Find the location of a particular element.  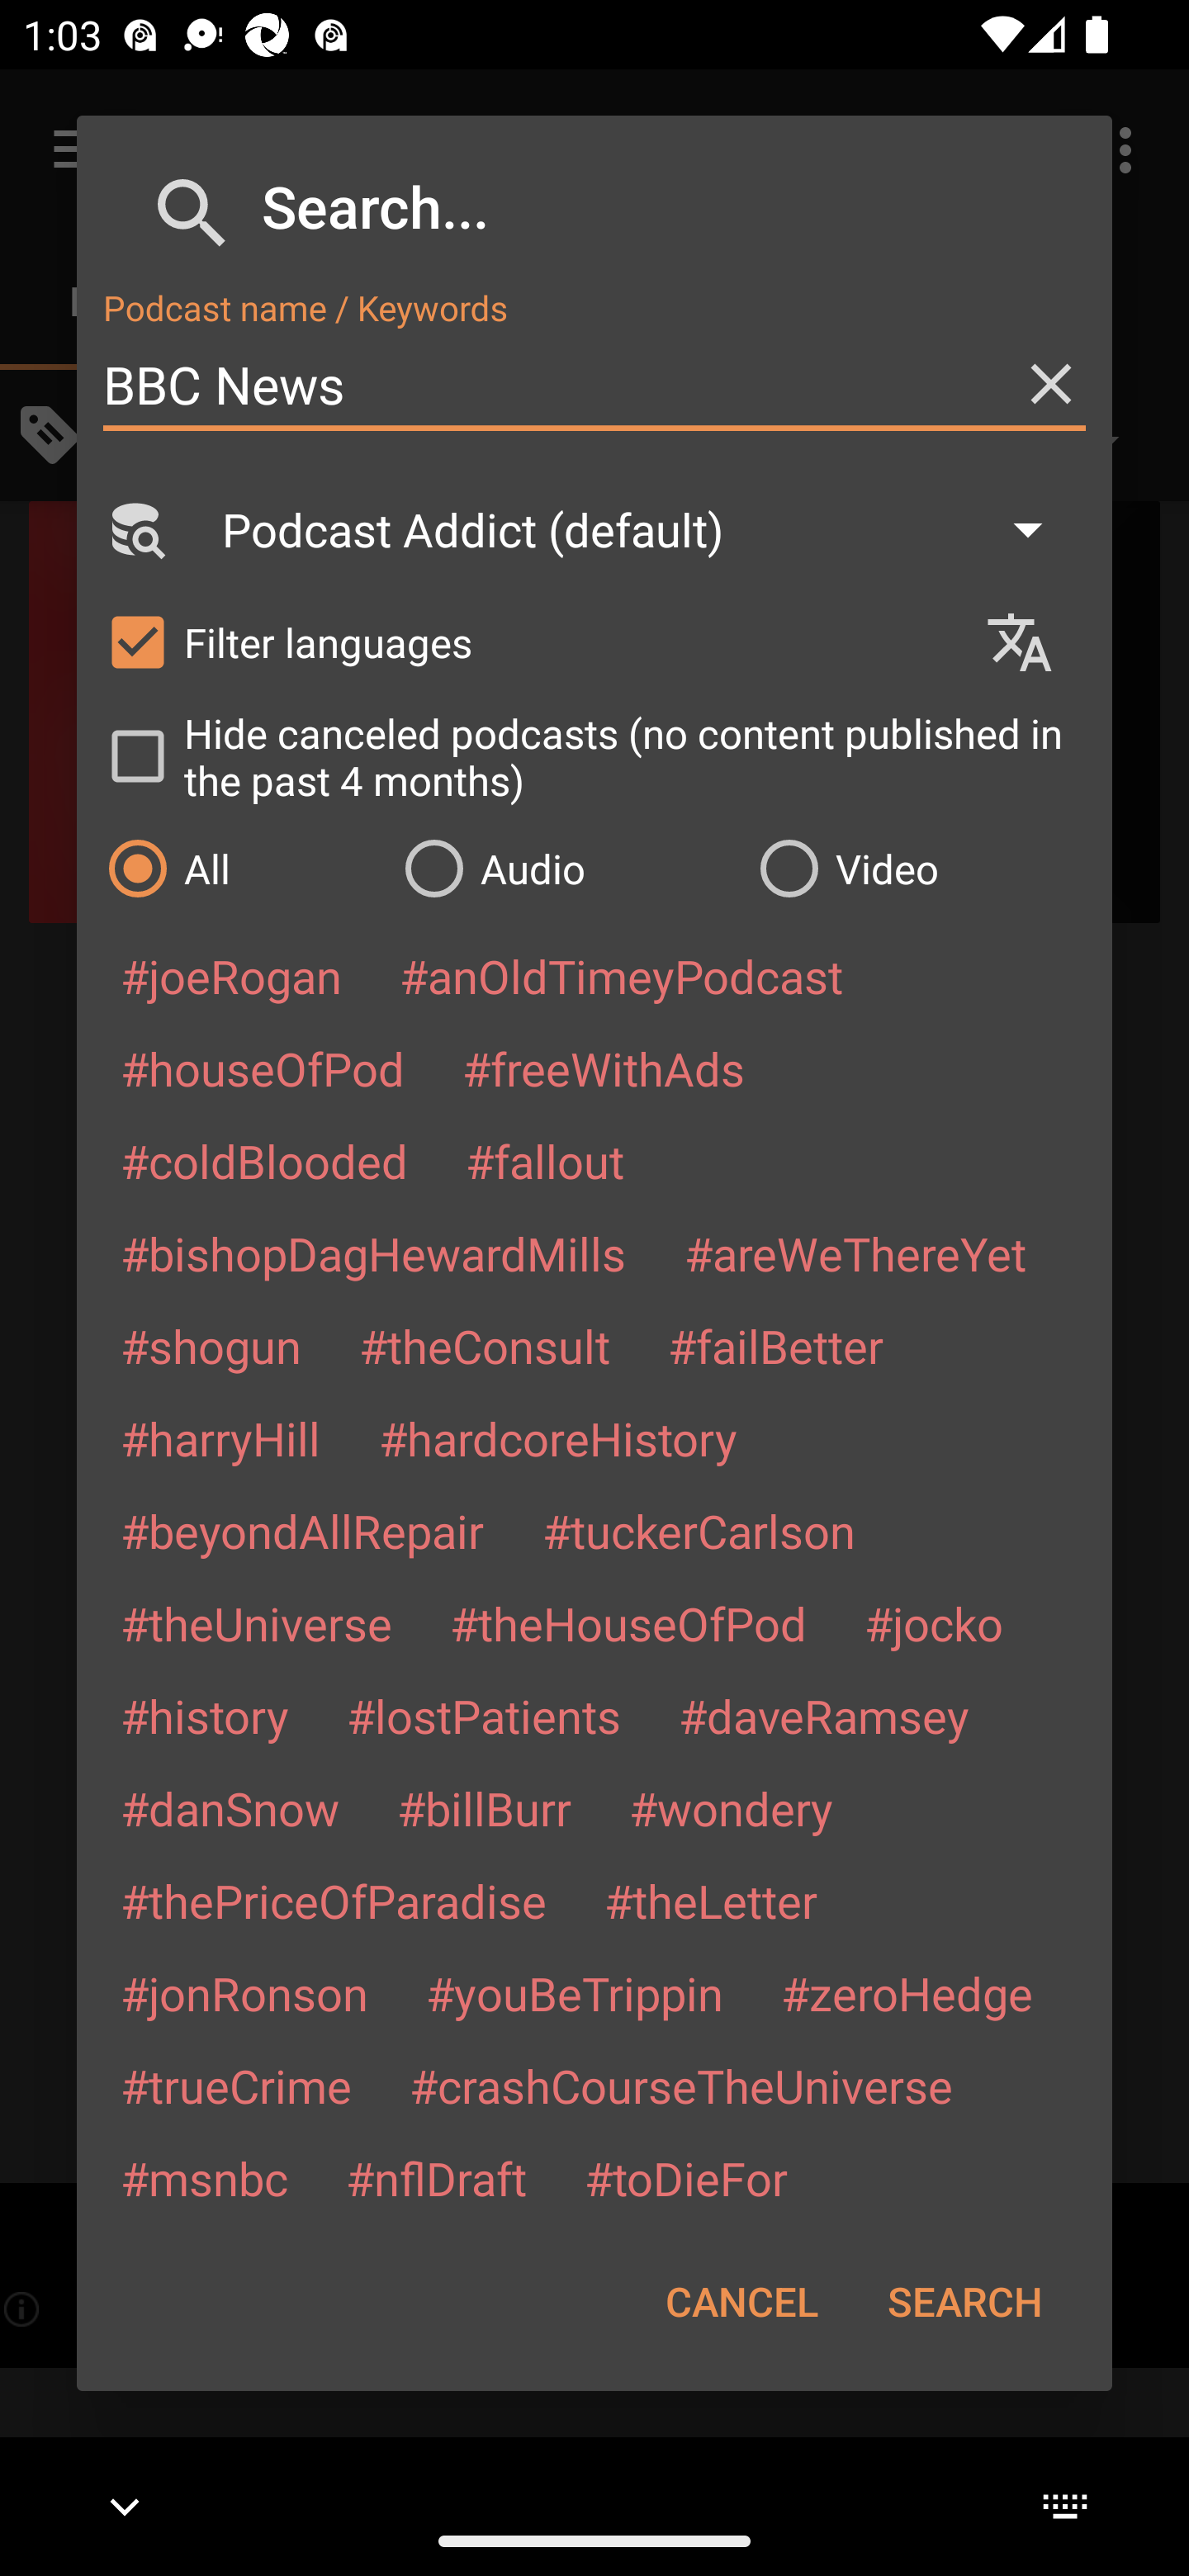

#jocko is located at coordinates (933, 1623).